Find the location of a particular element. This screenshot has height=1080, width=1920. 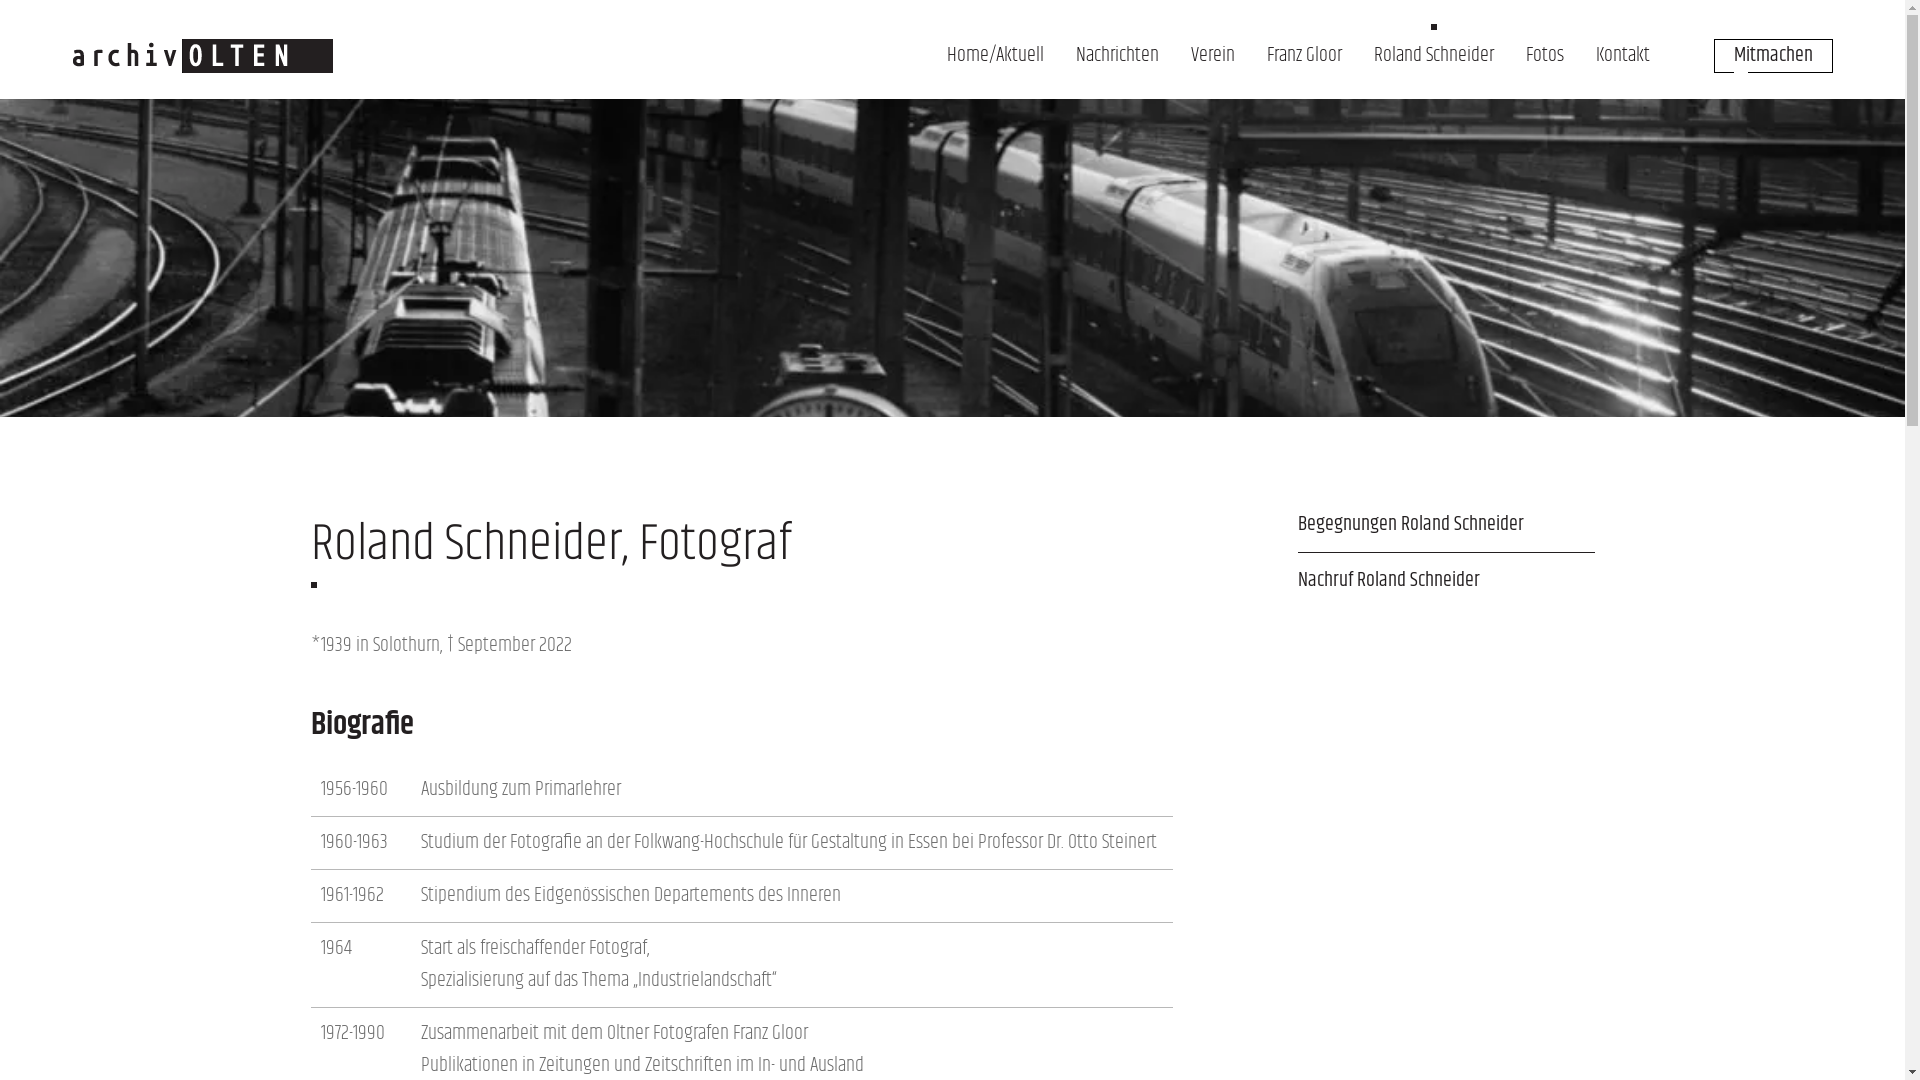

Kontakt is located at coordinates (1623, 56).